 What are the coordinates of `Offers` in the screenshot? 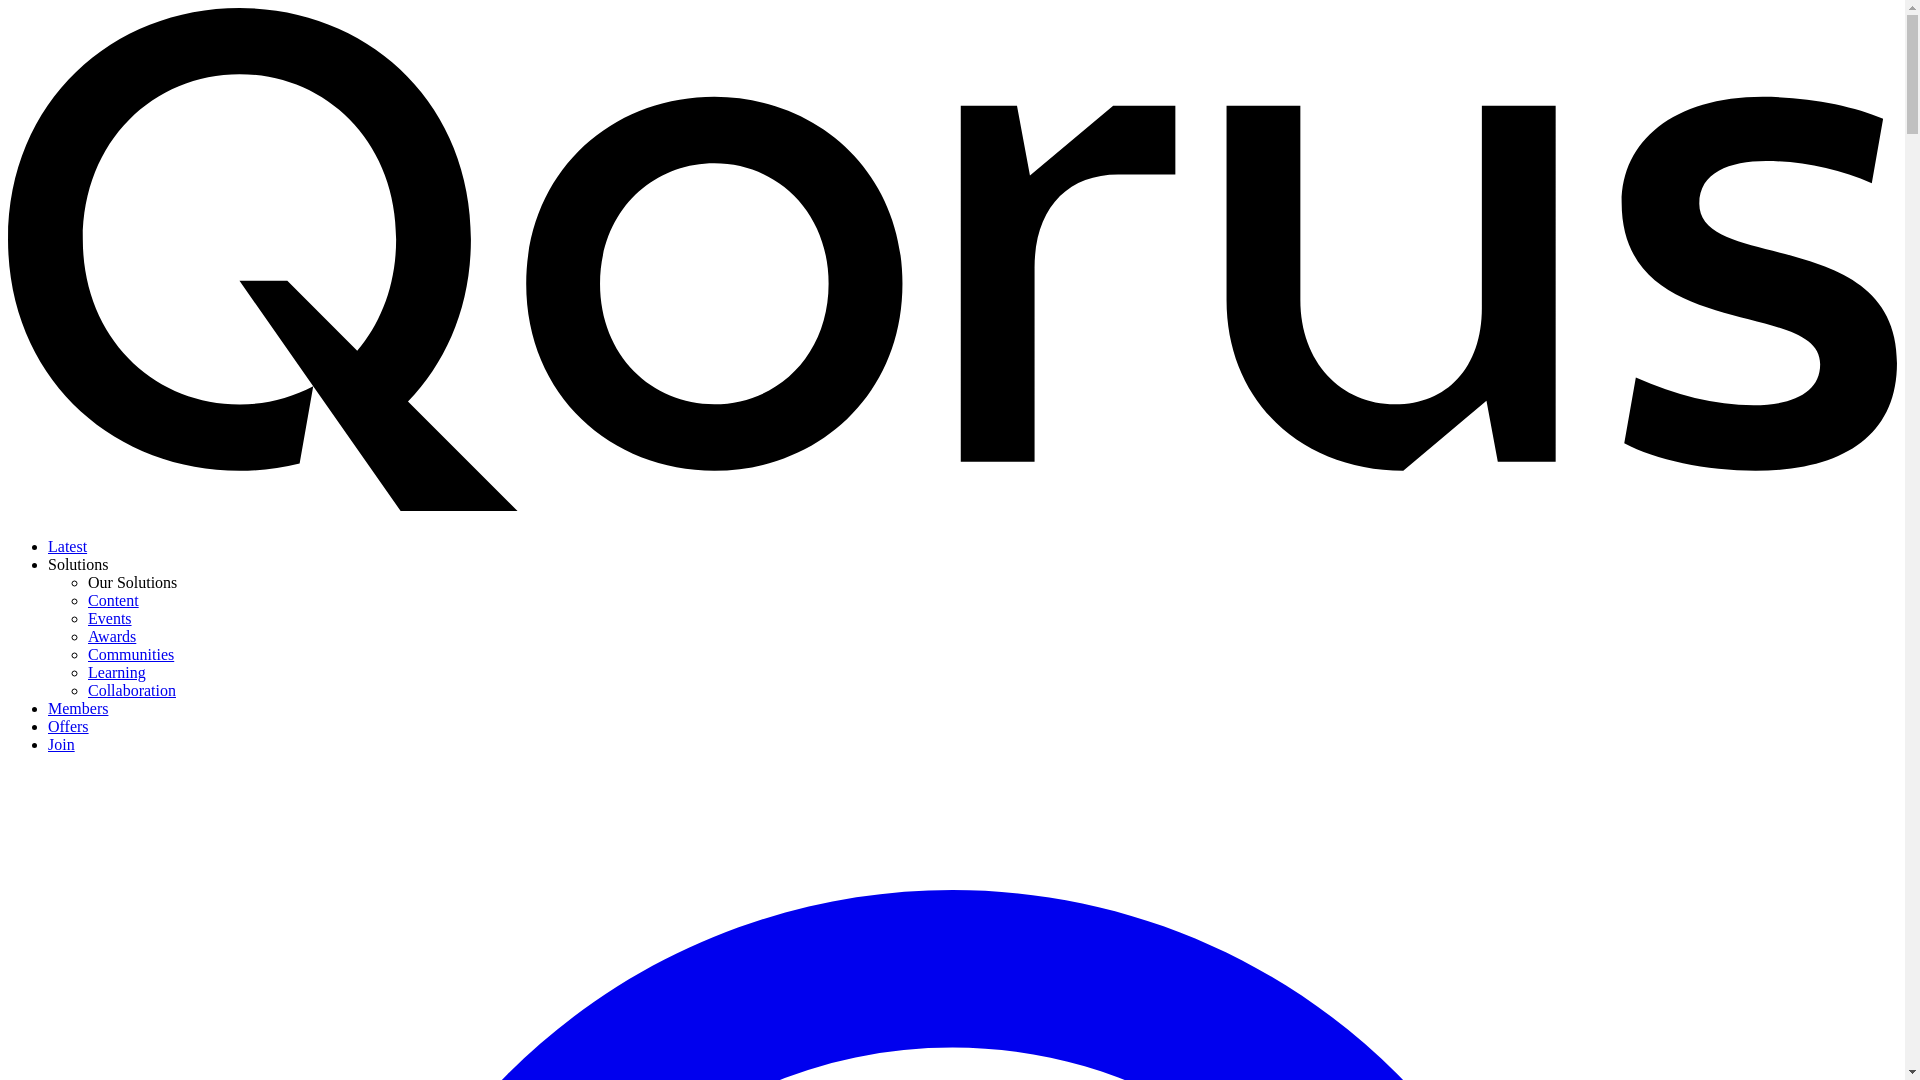 It's located at (68, 726).